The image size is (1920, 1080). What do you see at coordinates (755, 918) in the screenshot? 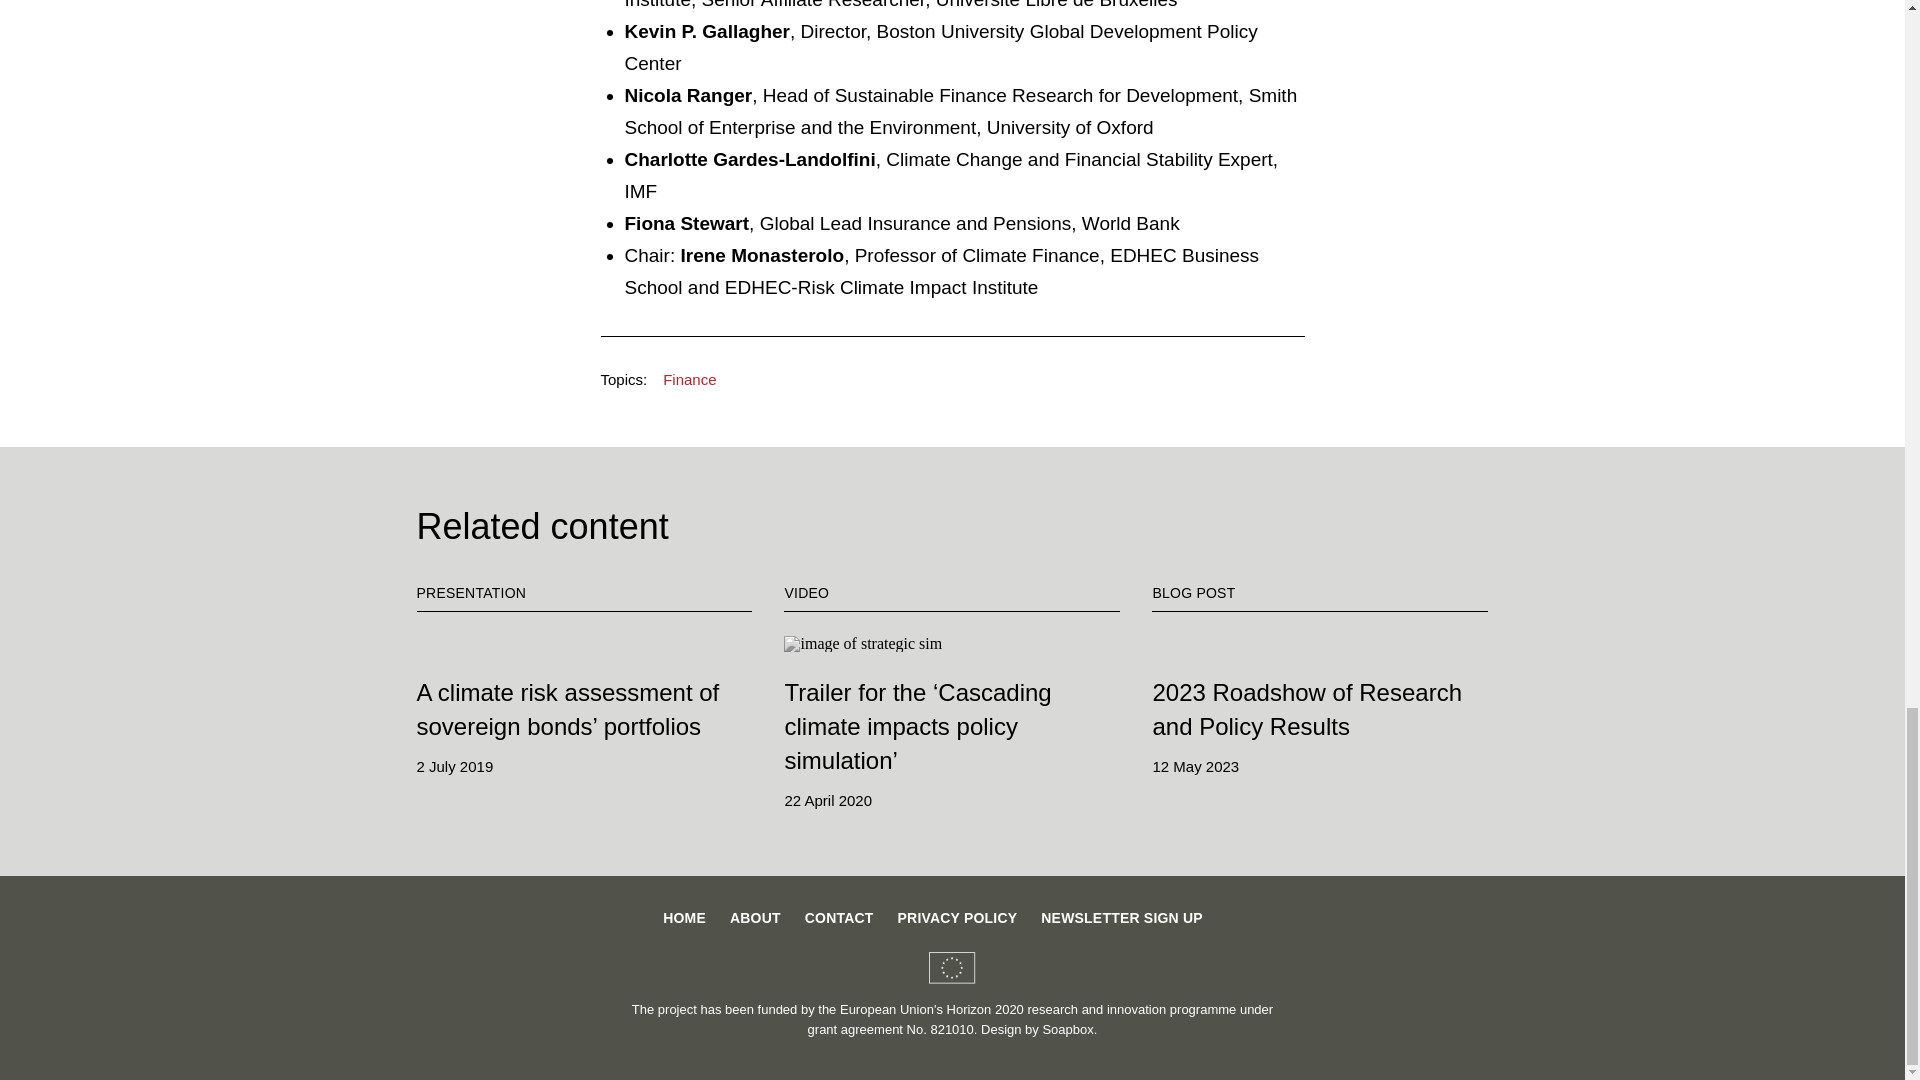
I see `ABOUT` at bounding box center [755, 918].